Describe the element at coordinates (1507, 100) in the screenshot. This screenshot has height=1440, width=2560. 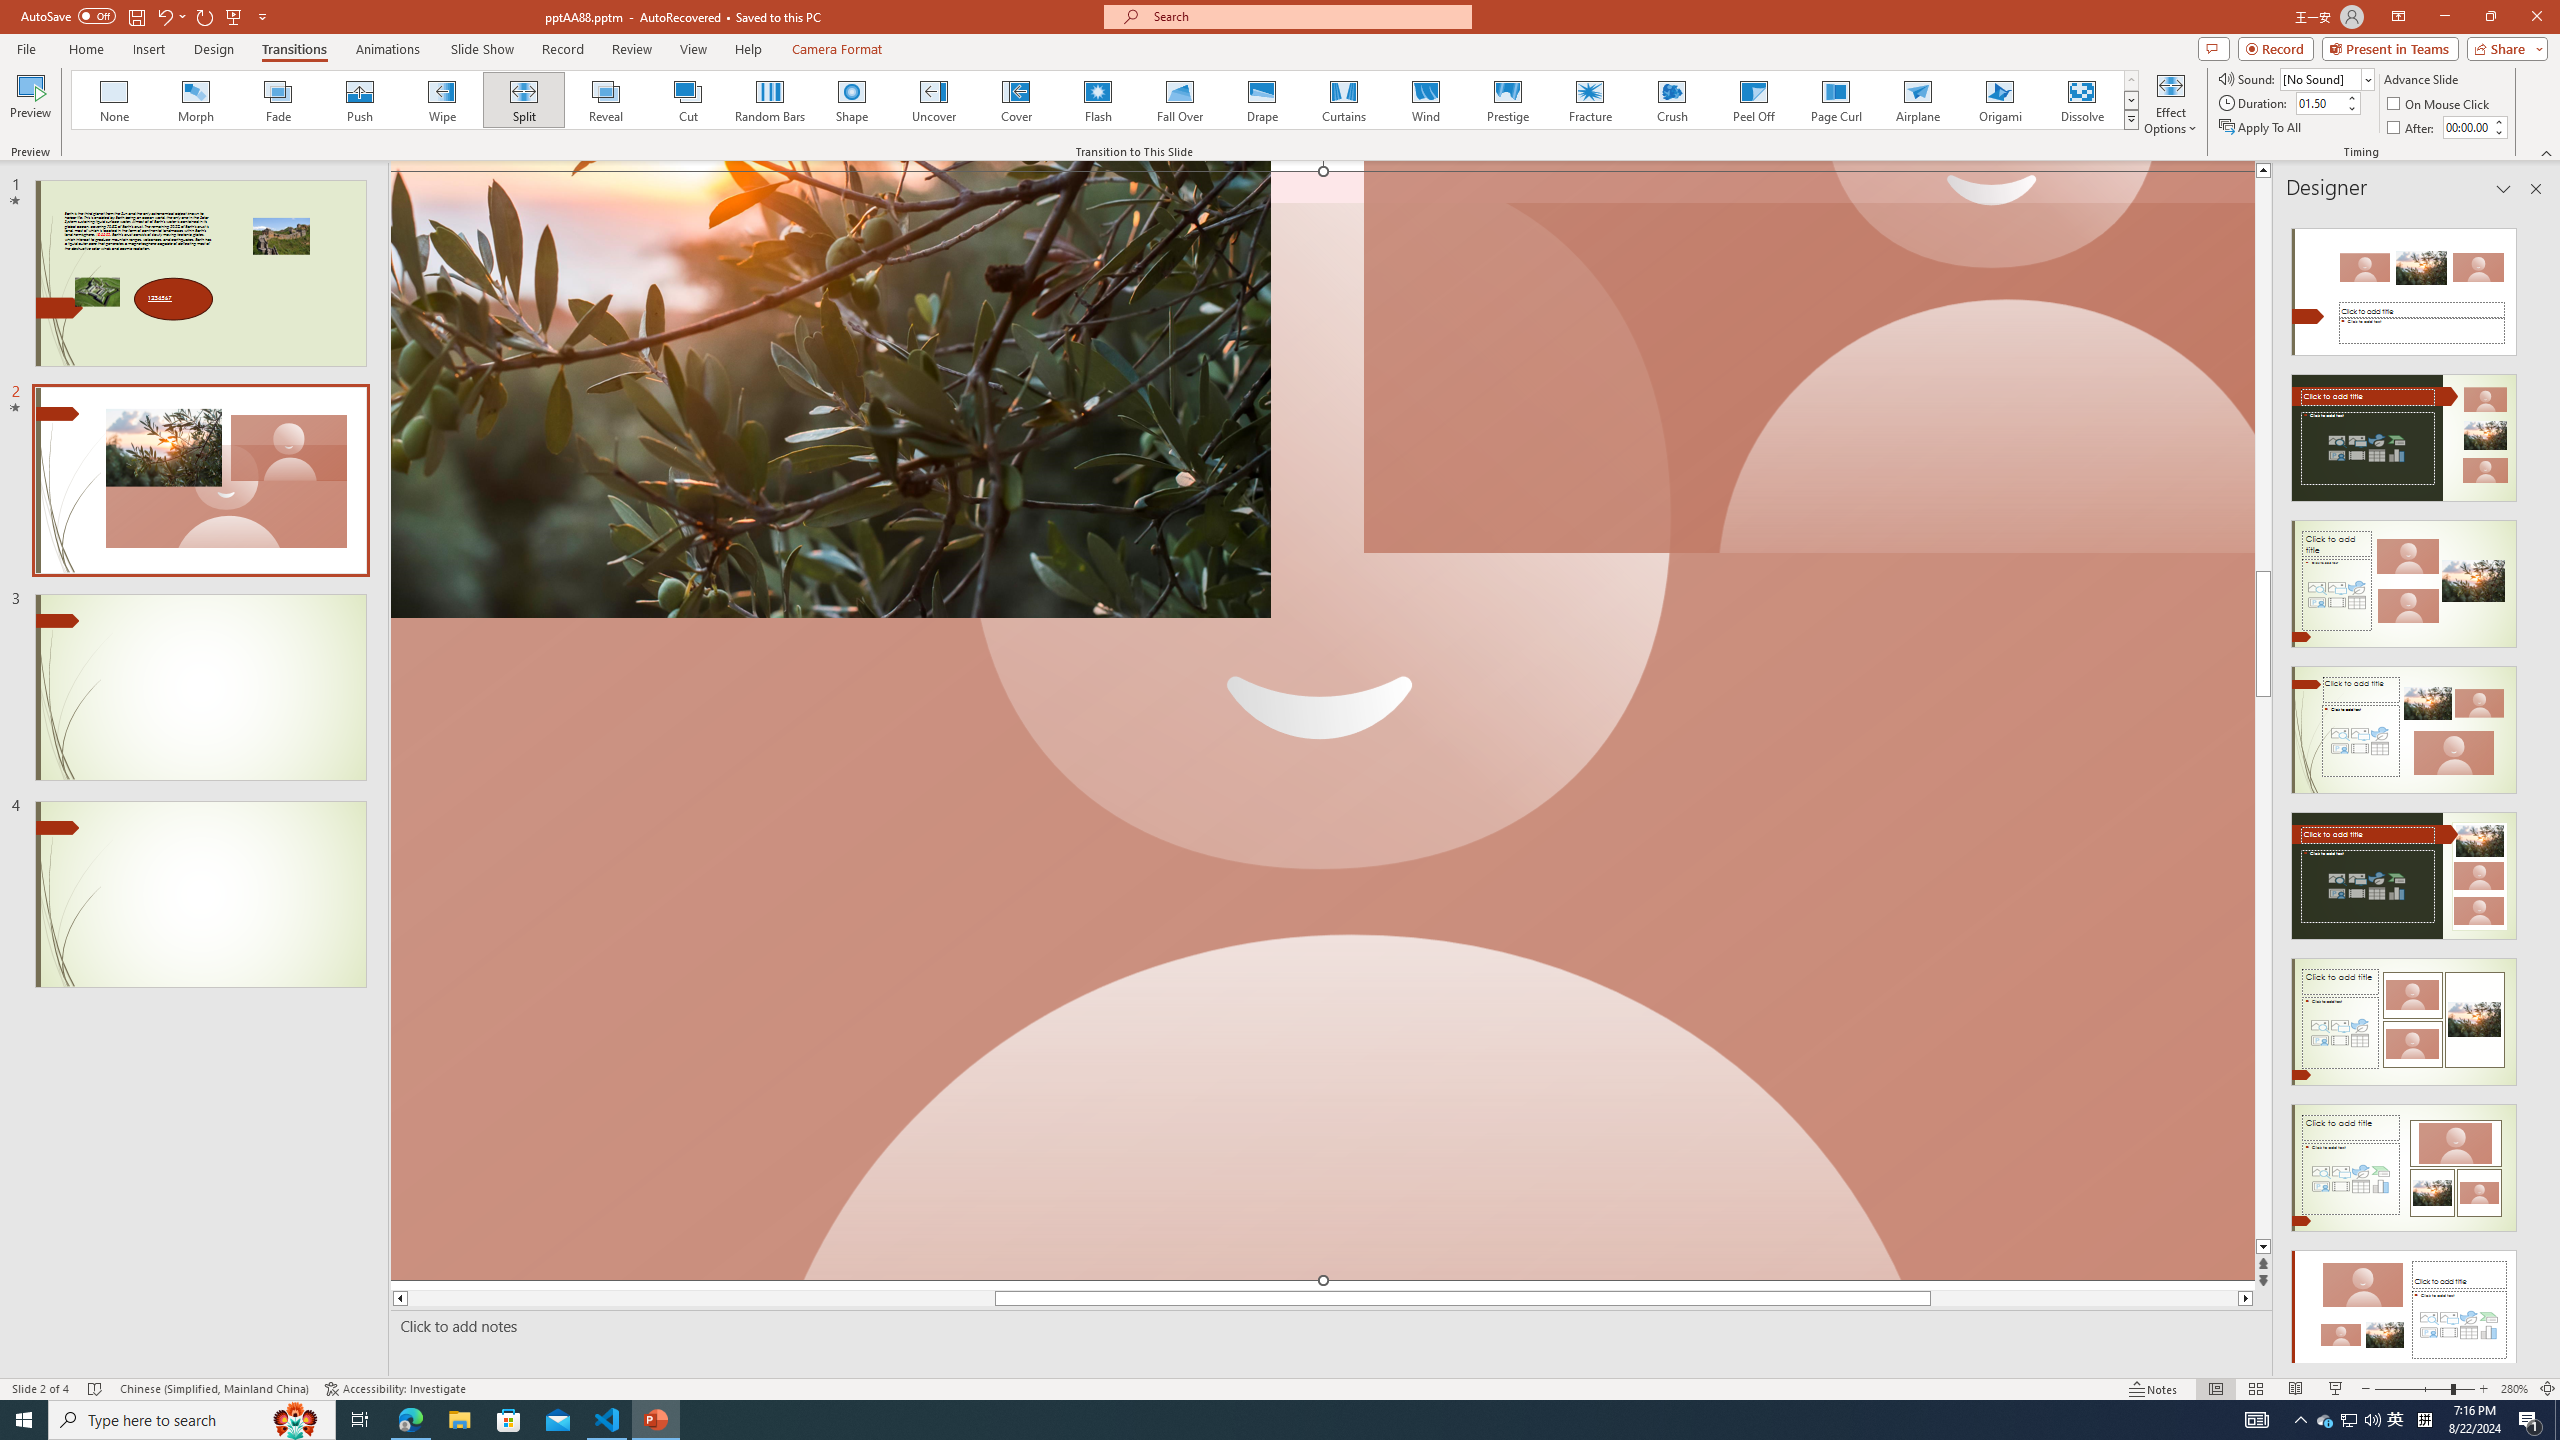
I see `Prestige` at that location.